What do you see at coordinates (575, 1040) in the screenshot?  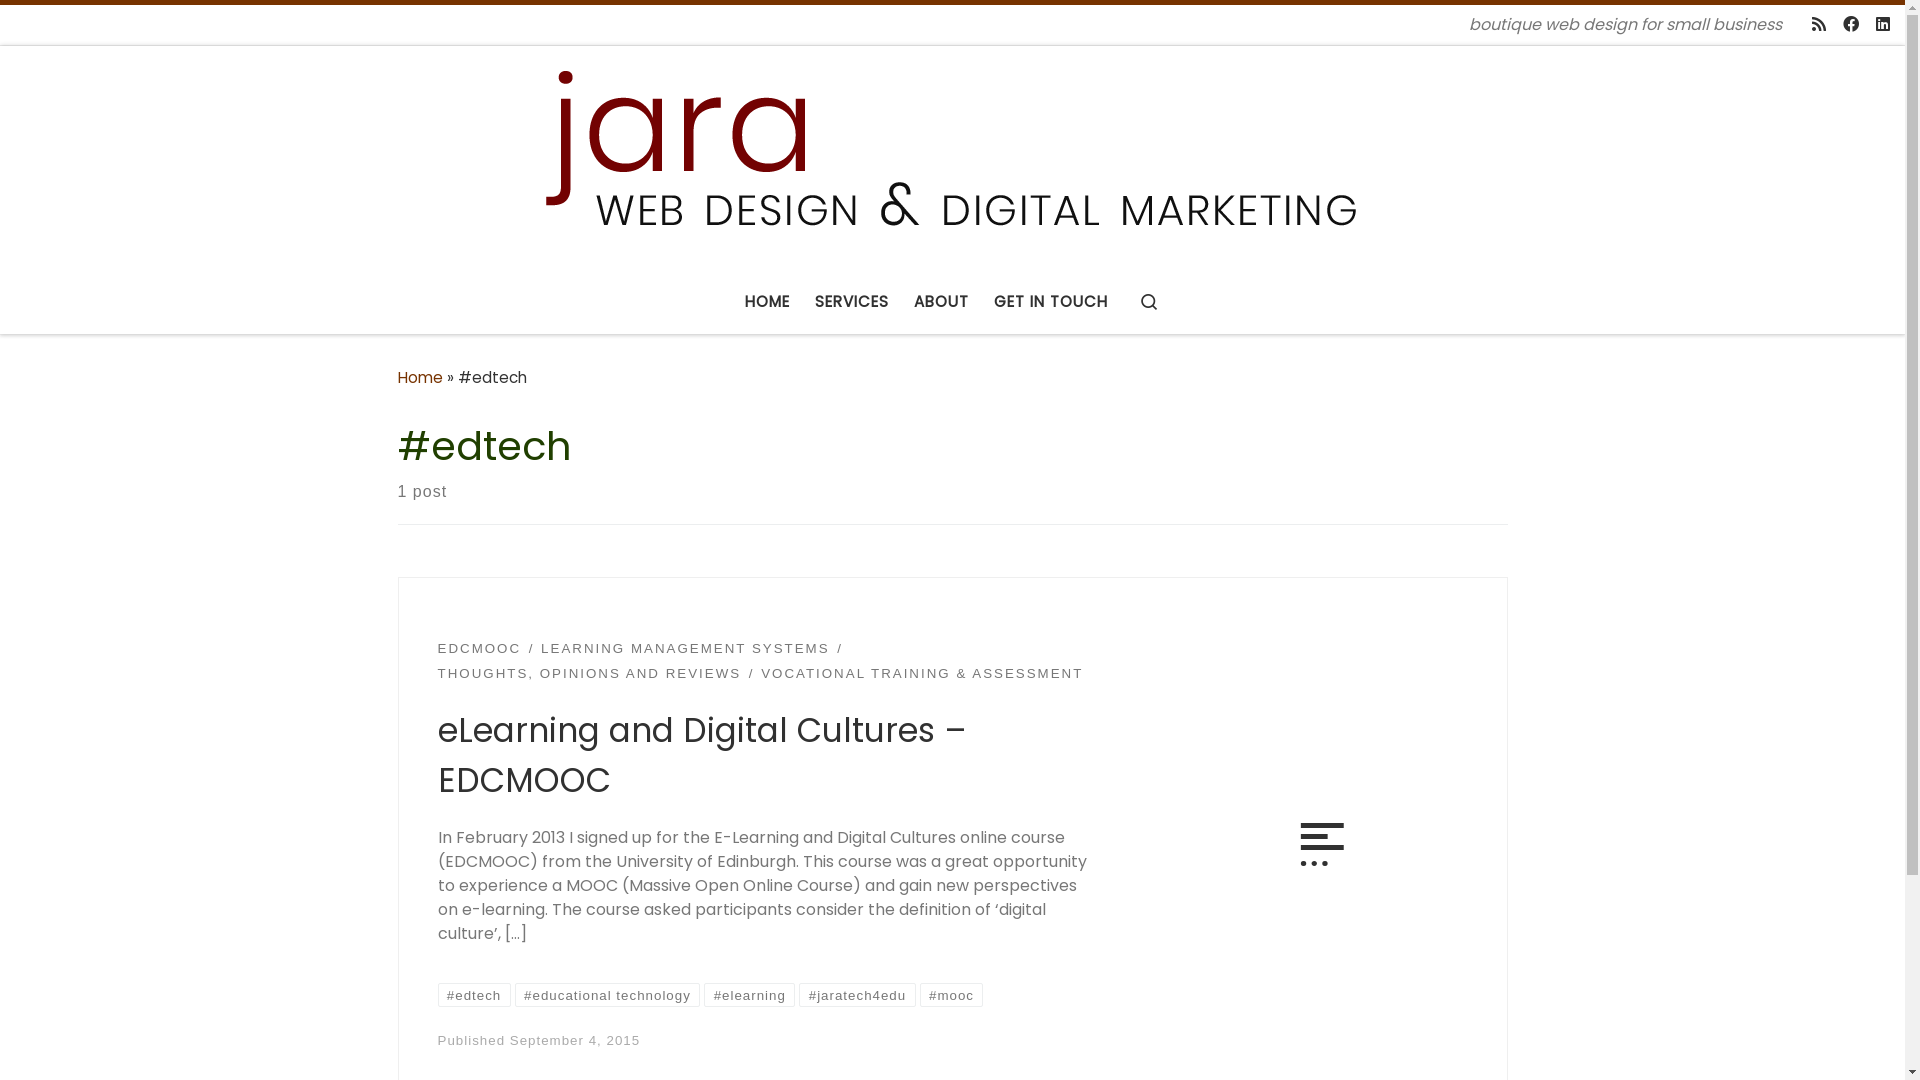 I see `September 4, 2015` at bounding box center [575, 1040].